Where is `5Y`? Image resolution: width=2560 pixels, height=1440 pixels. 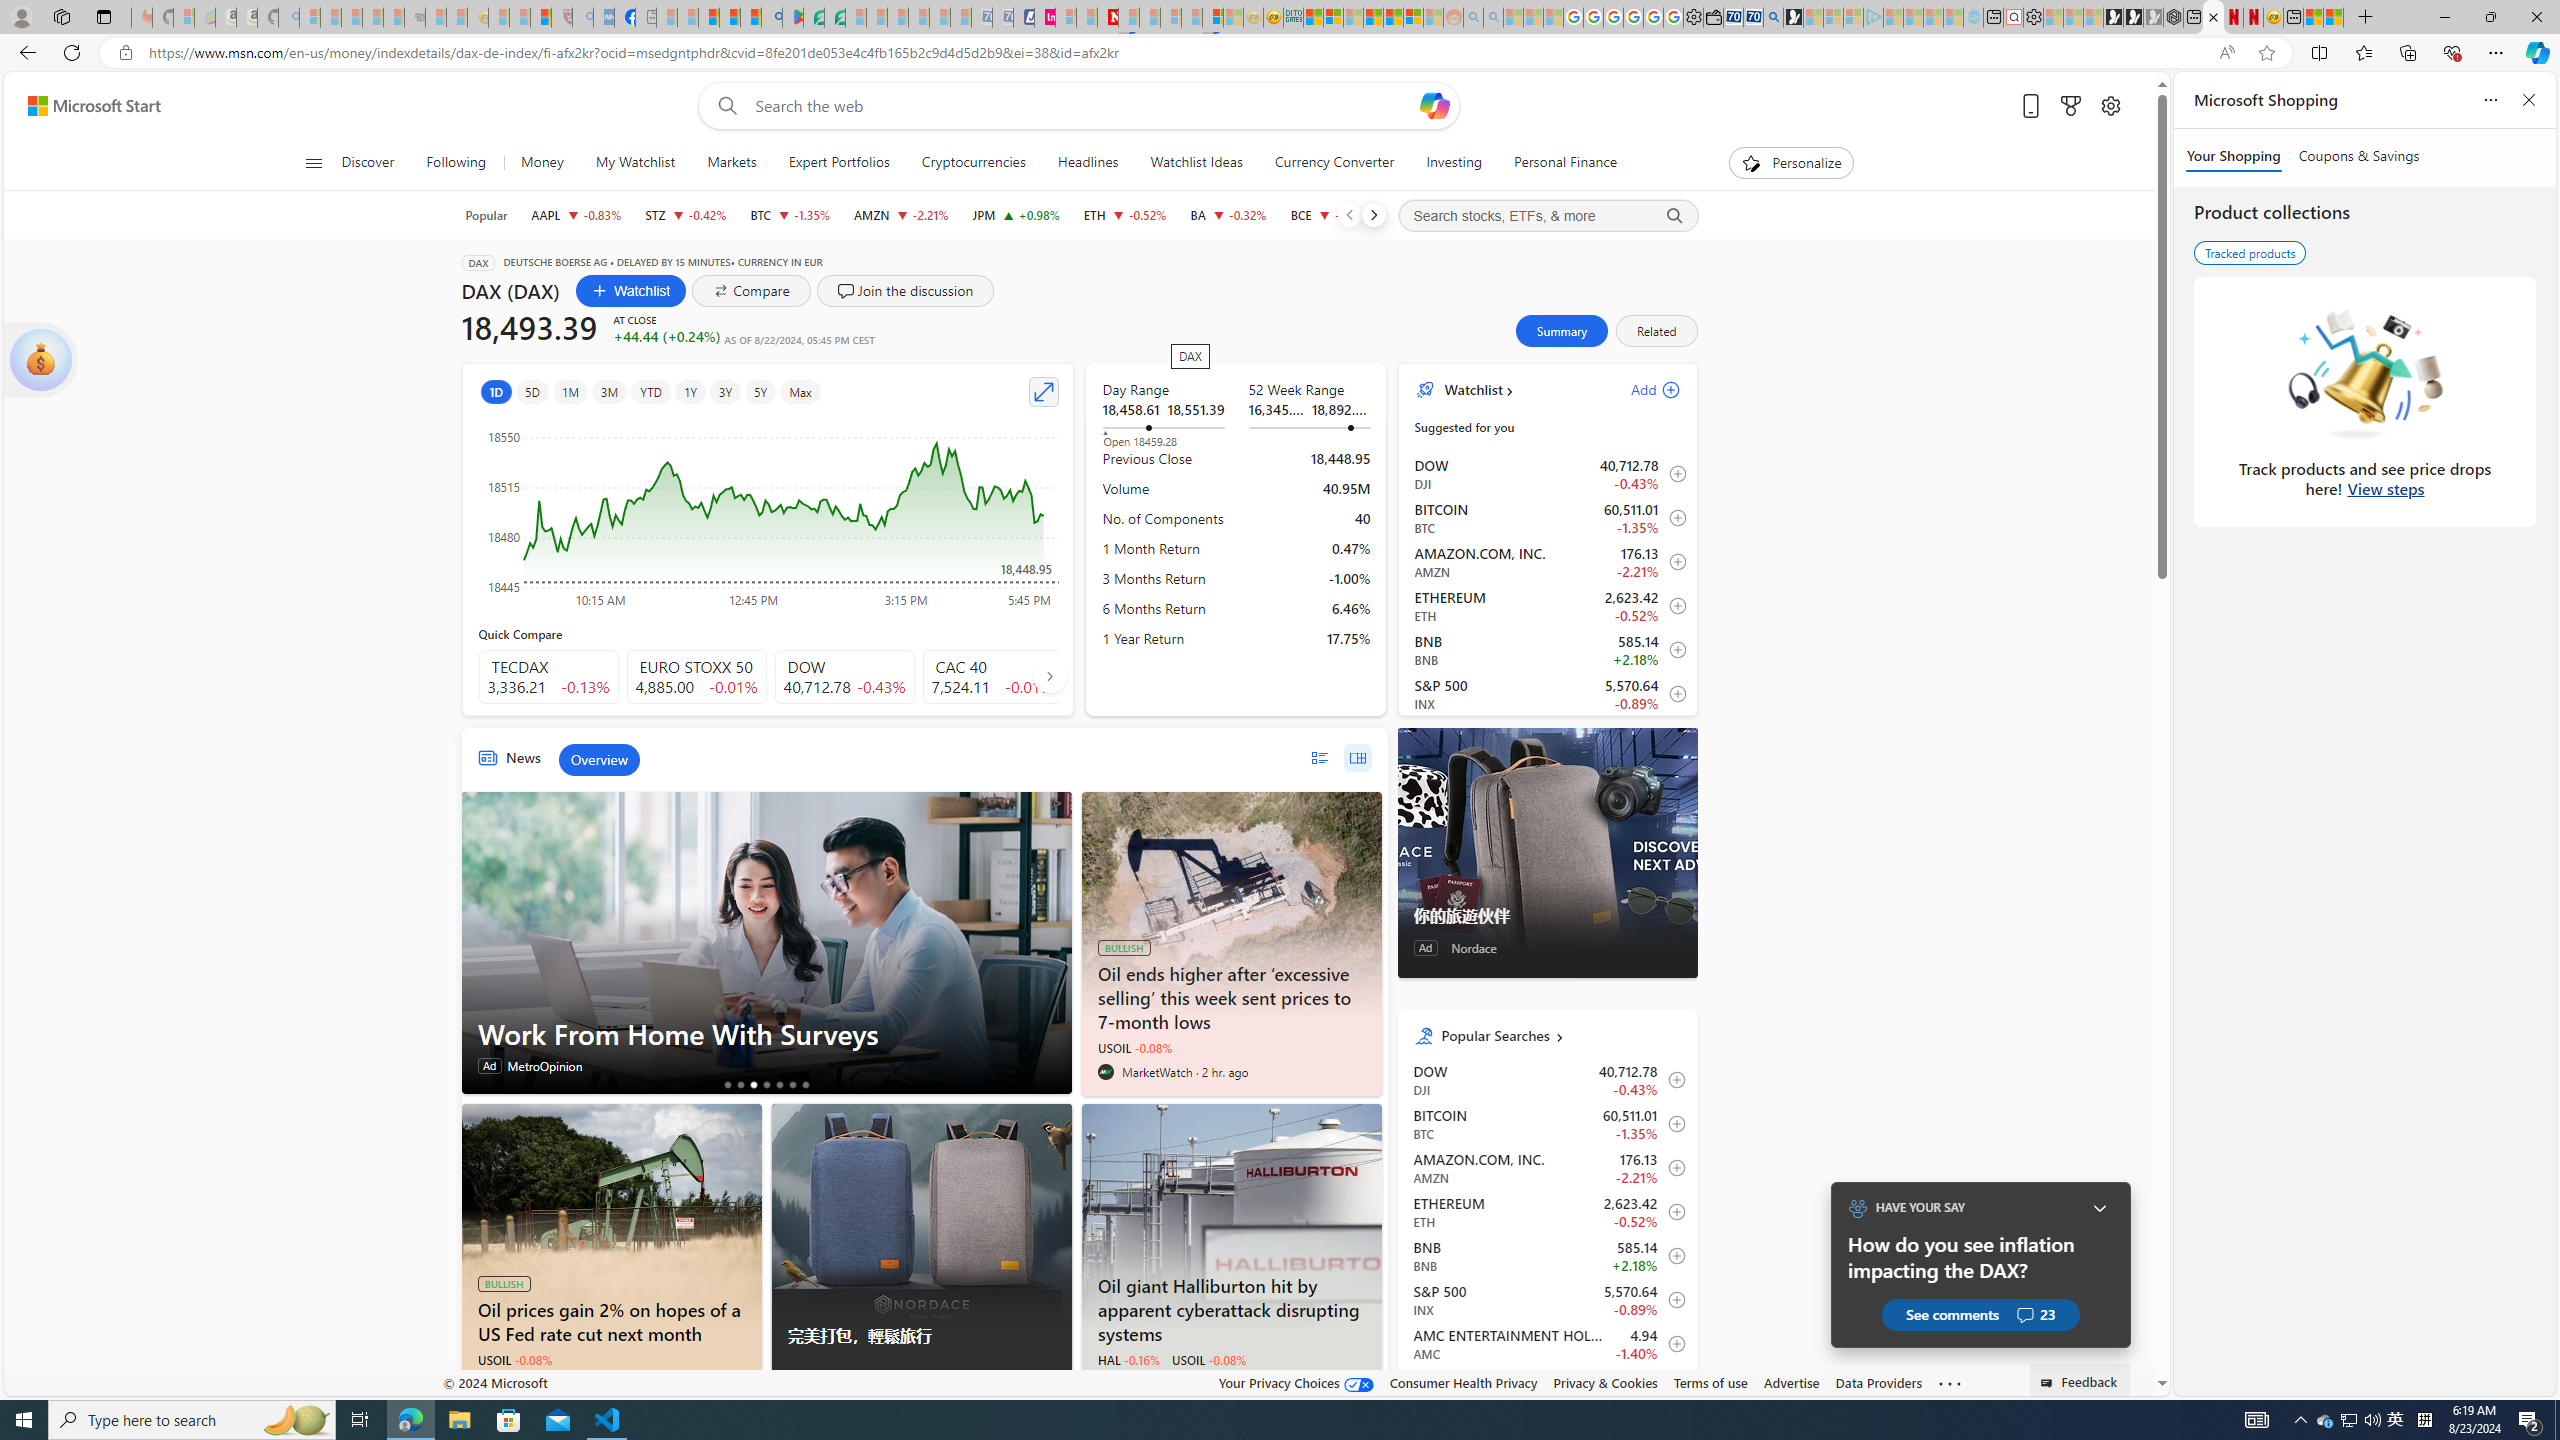 5Y is located at coordinates (761, 392).